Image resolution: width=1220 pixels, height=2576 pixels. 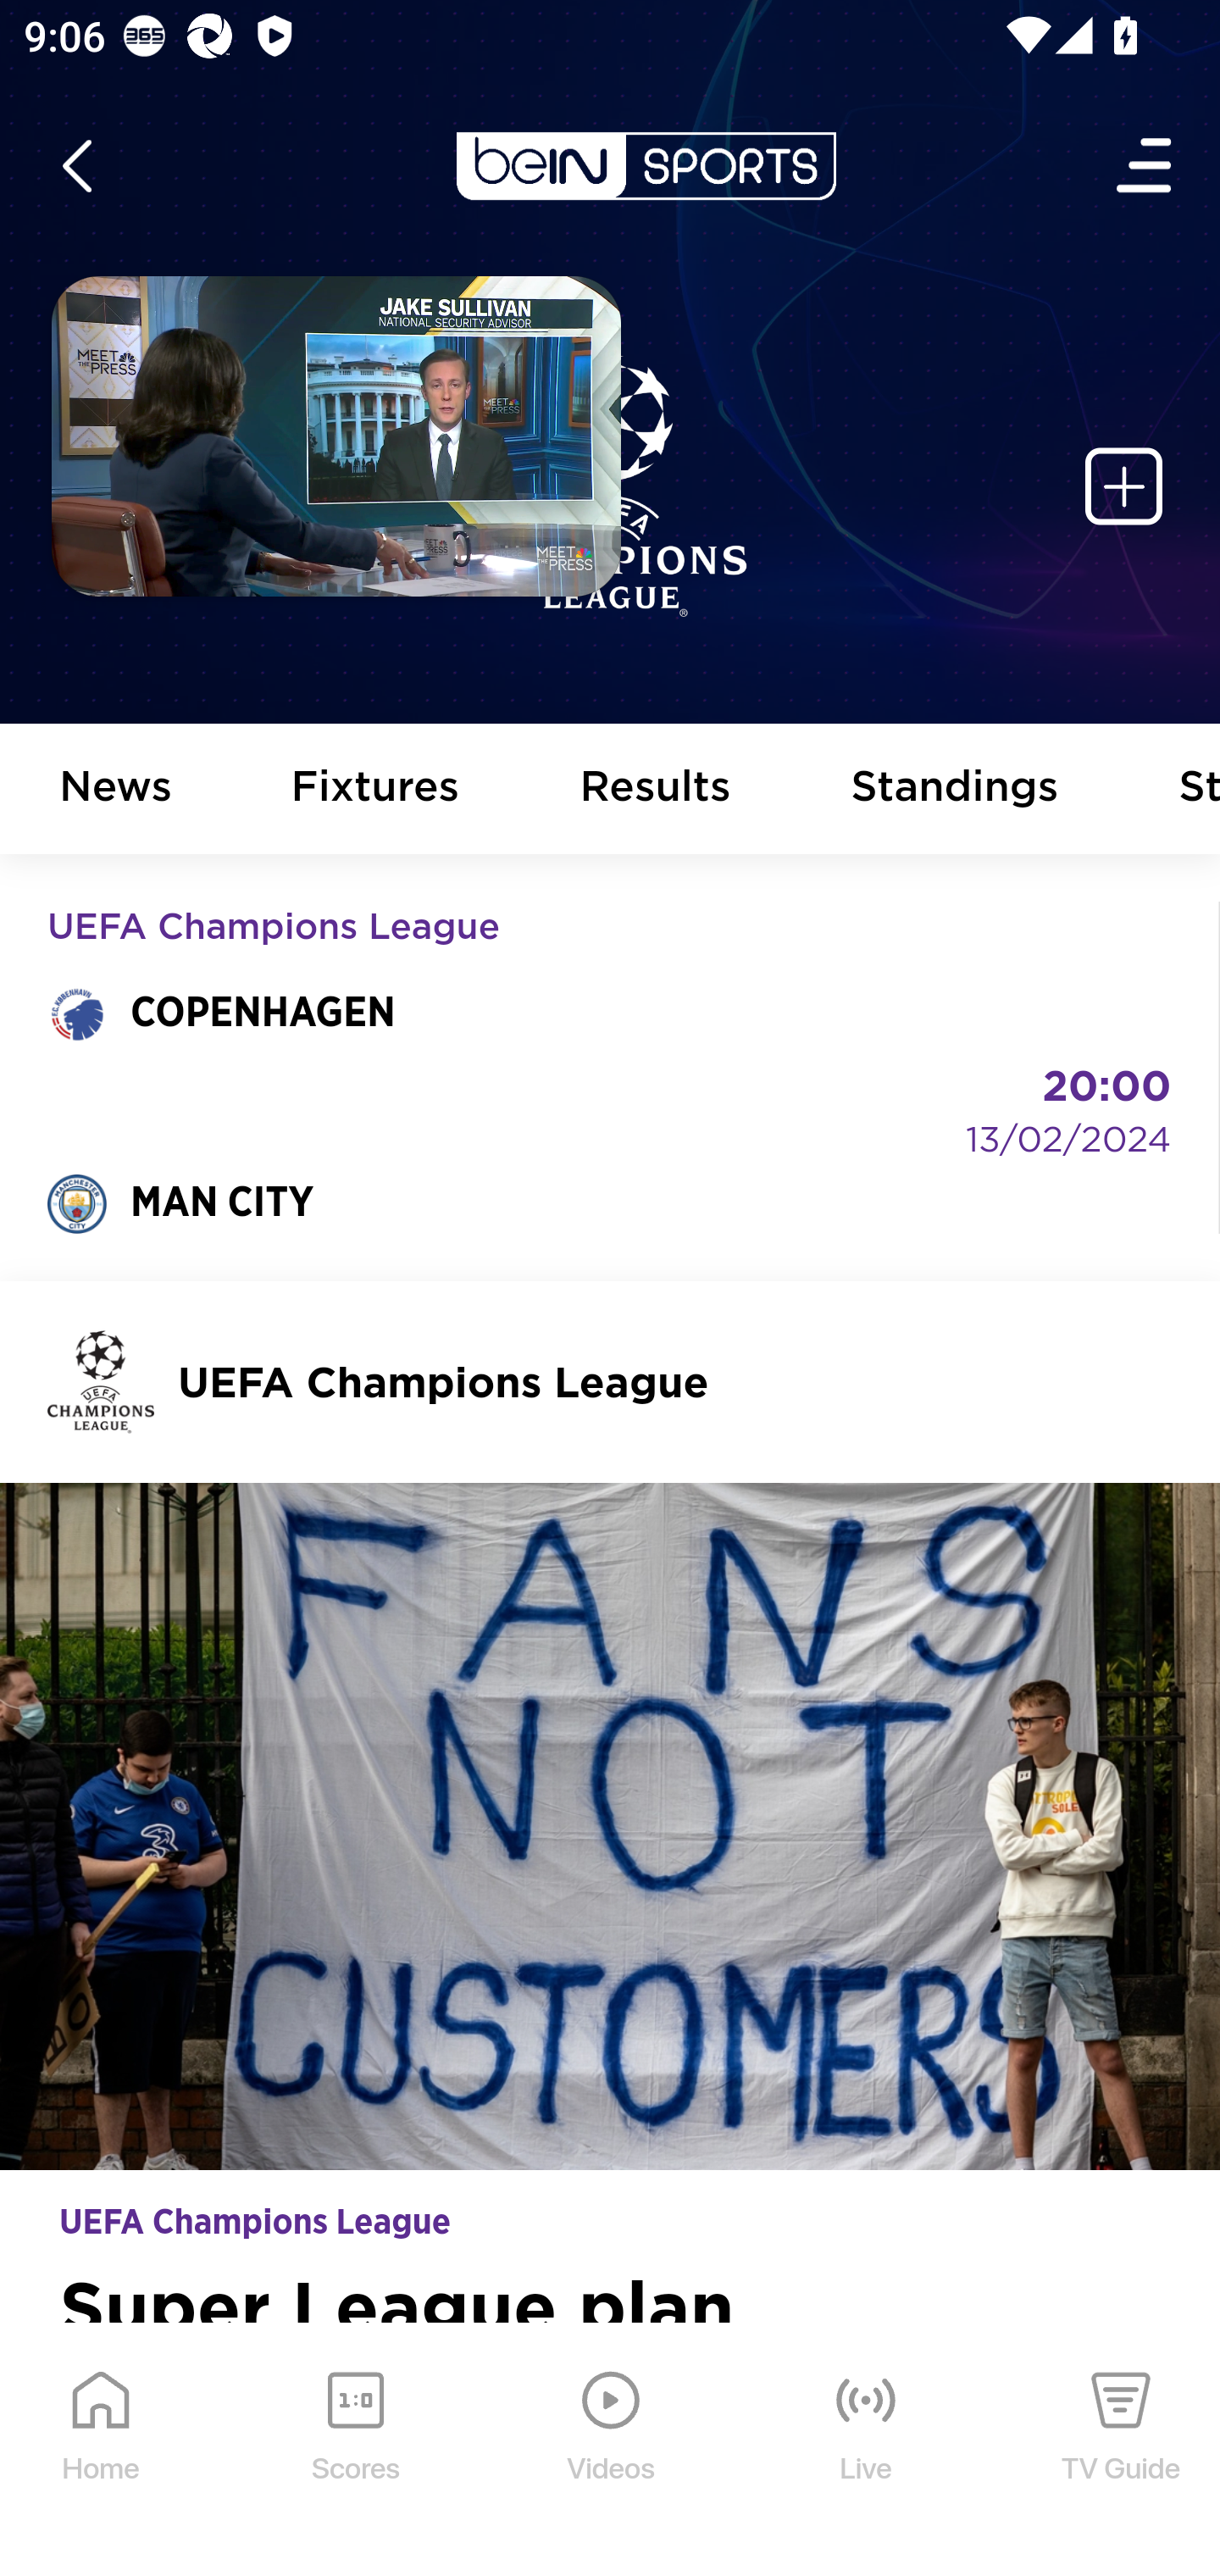 I want to click on News, so click(x=116, y=790).